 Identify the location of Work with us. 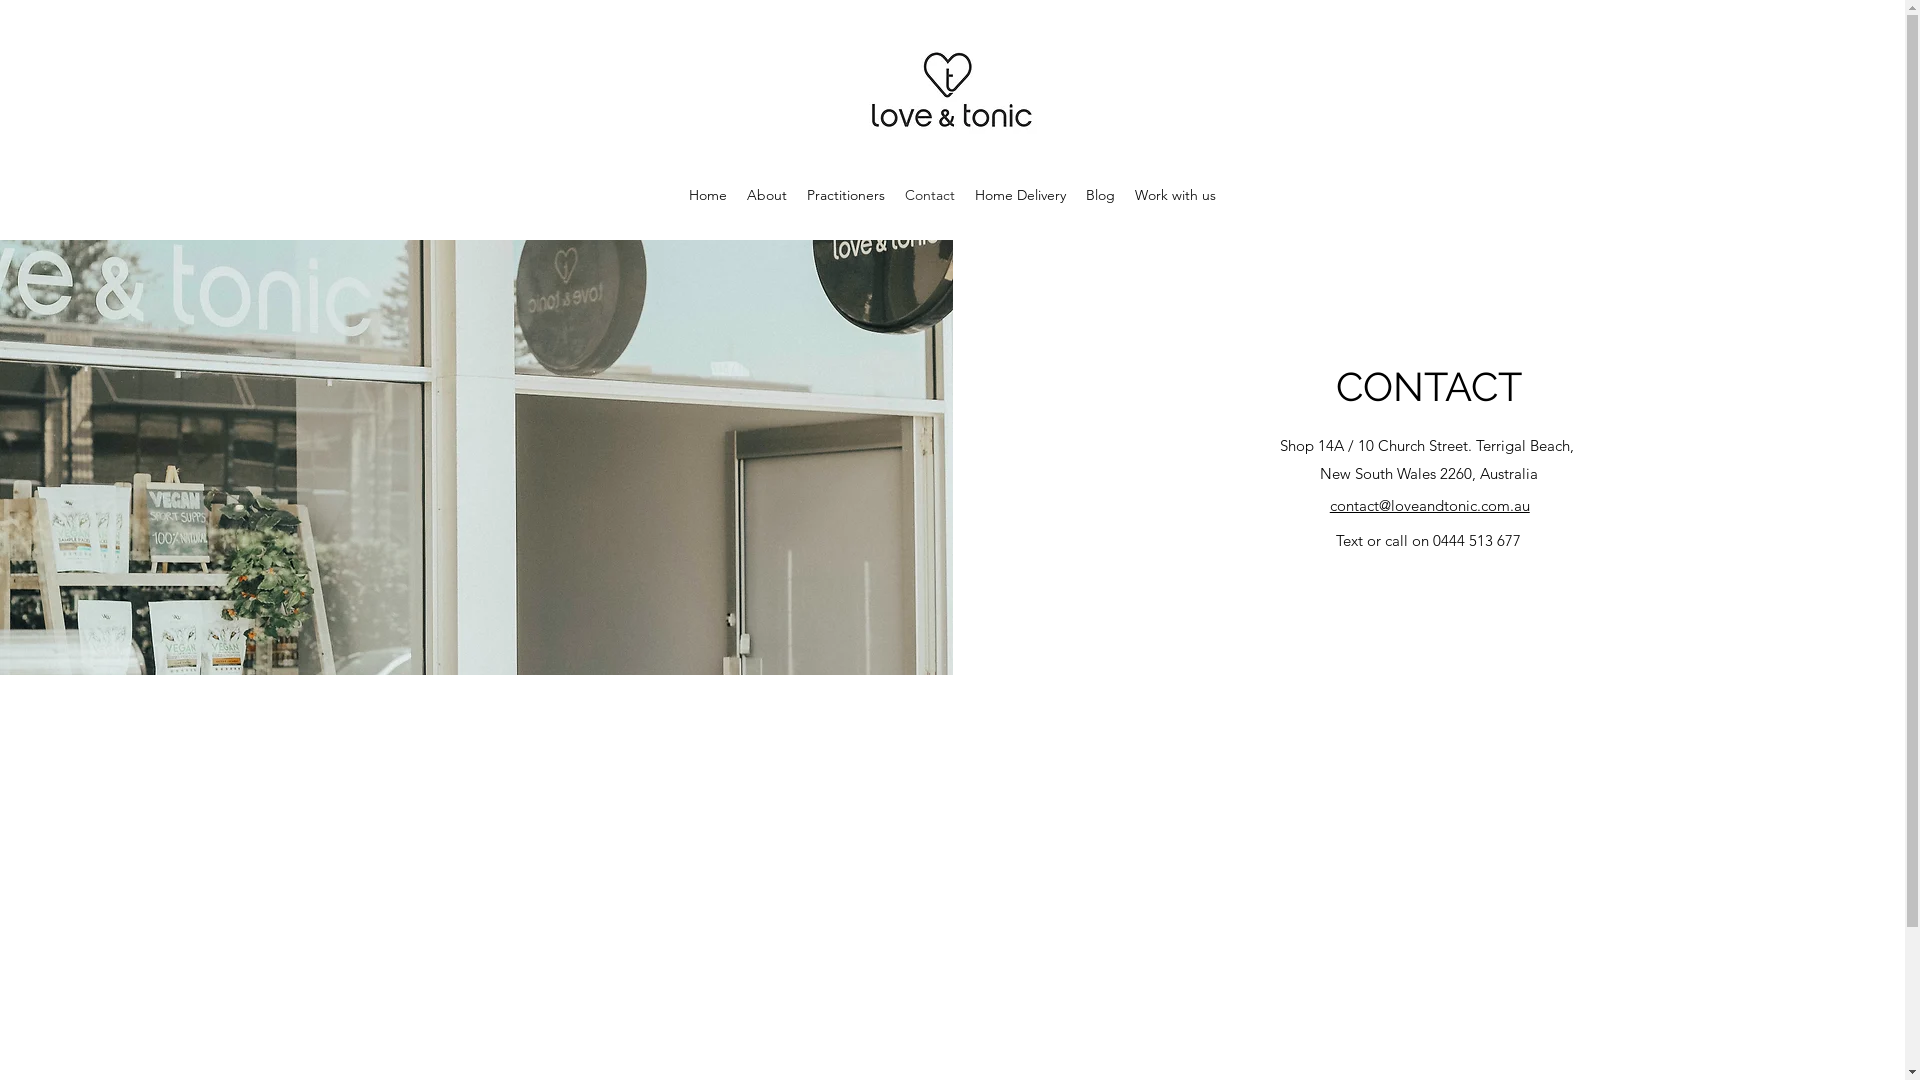
(1176, 195).